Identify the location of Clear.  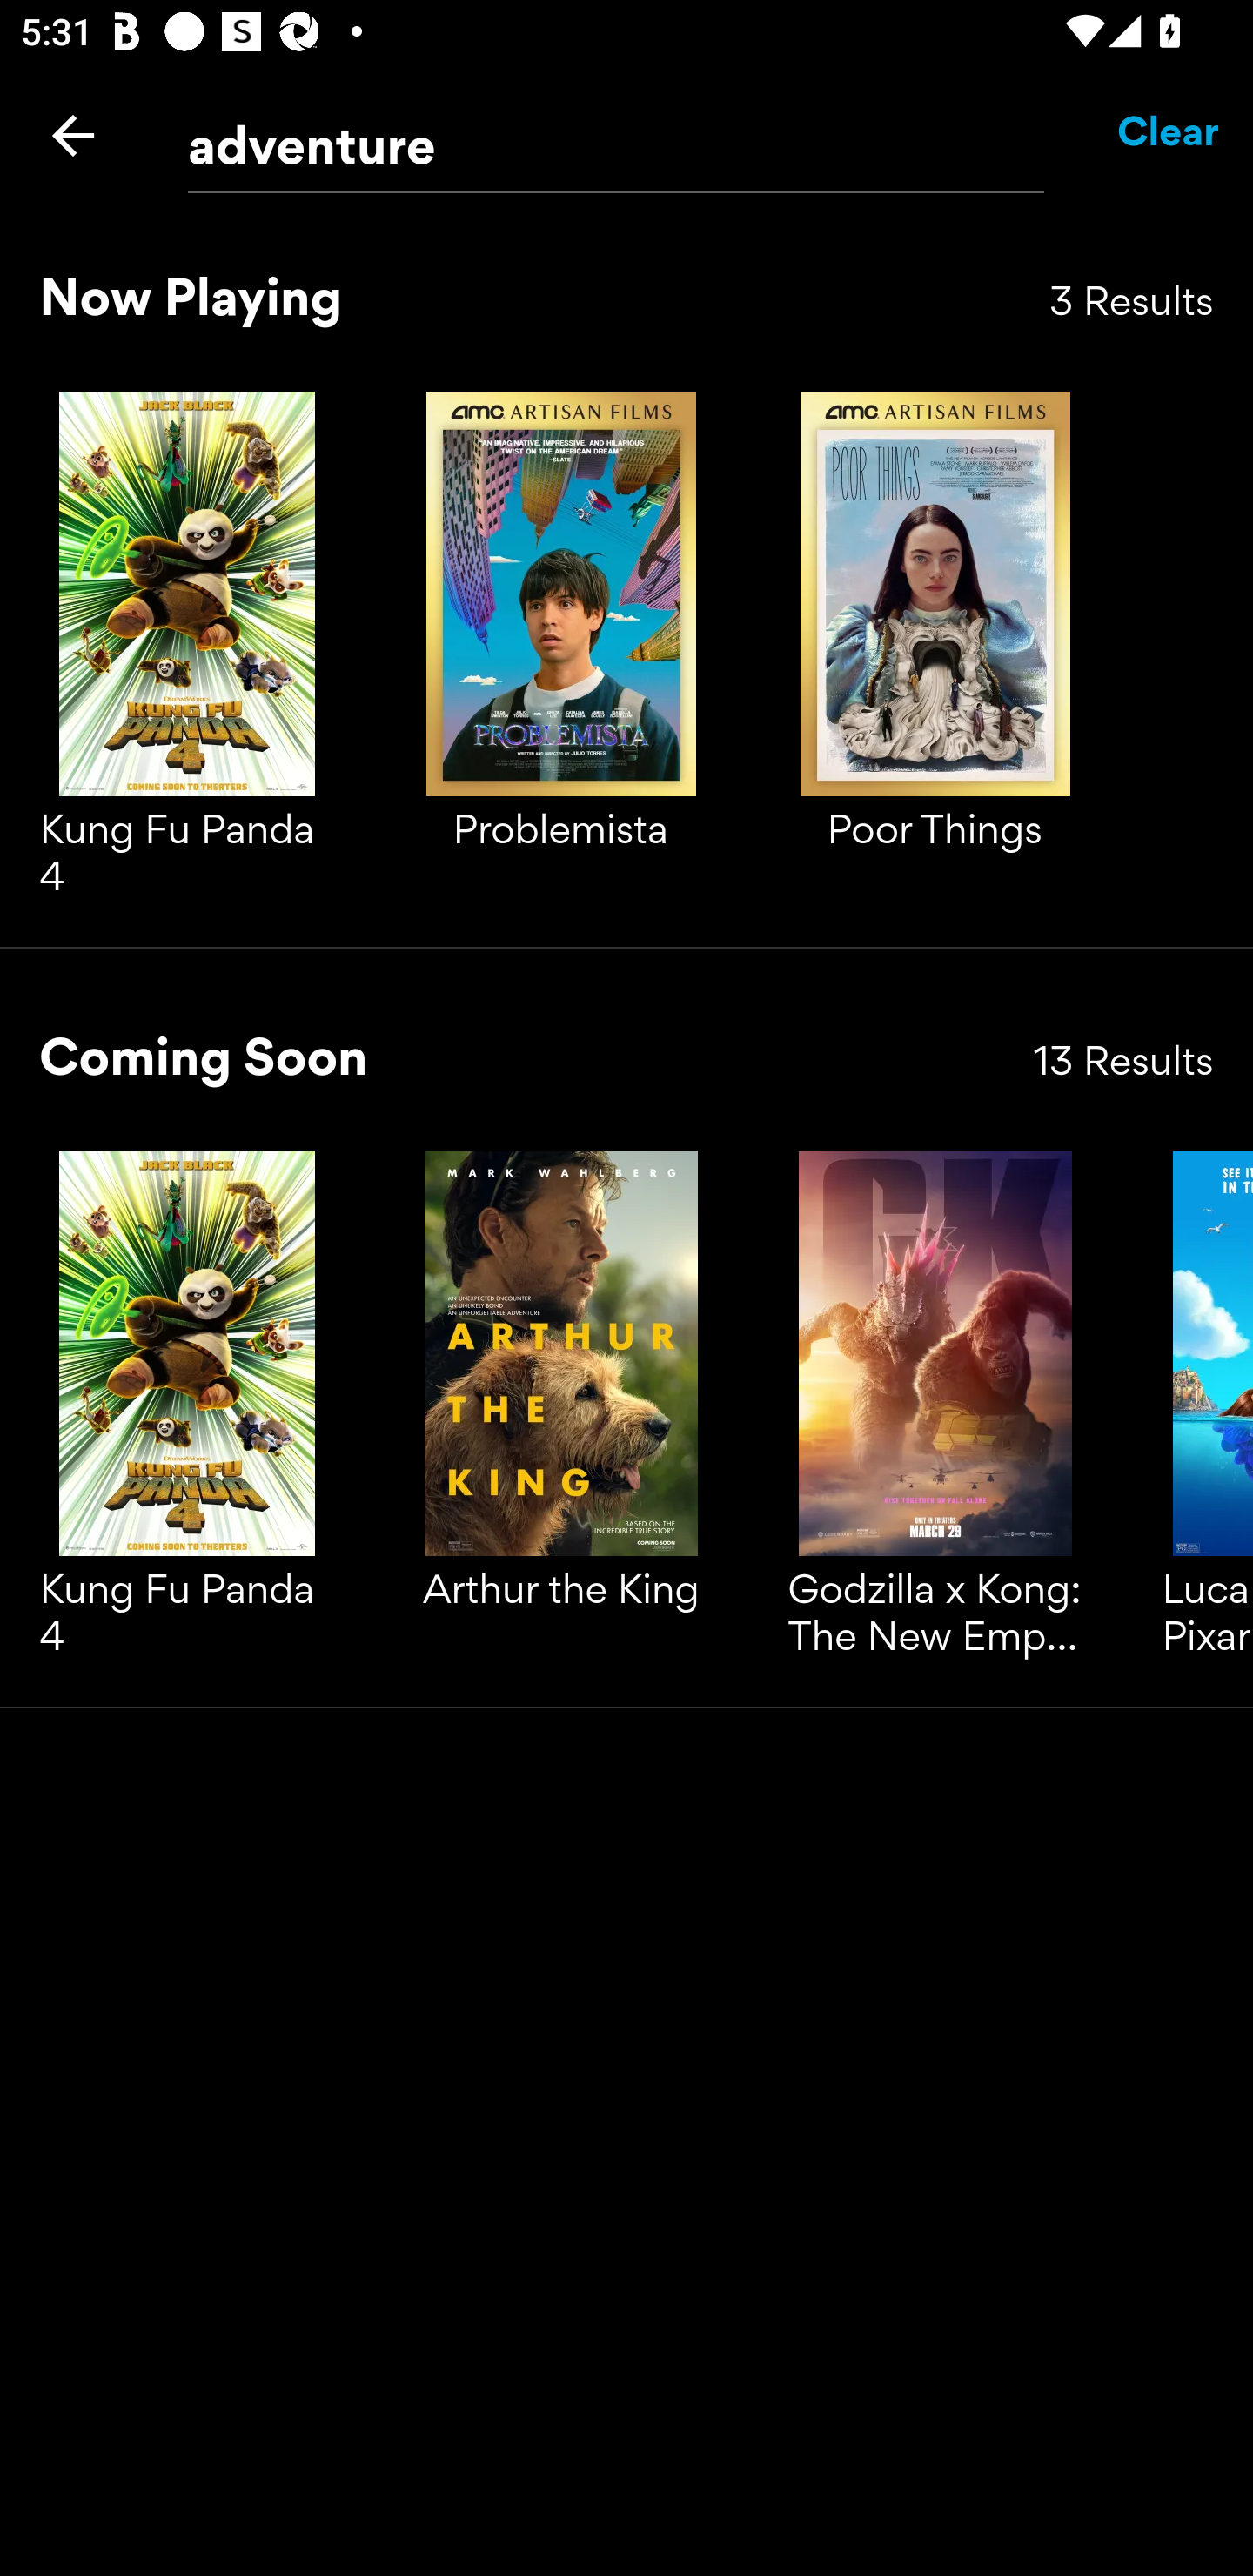
(1169, 135).